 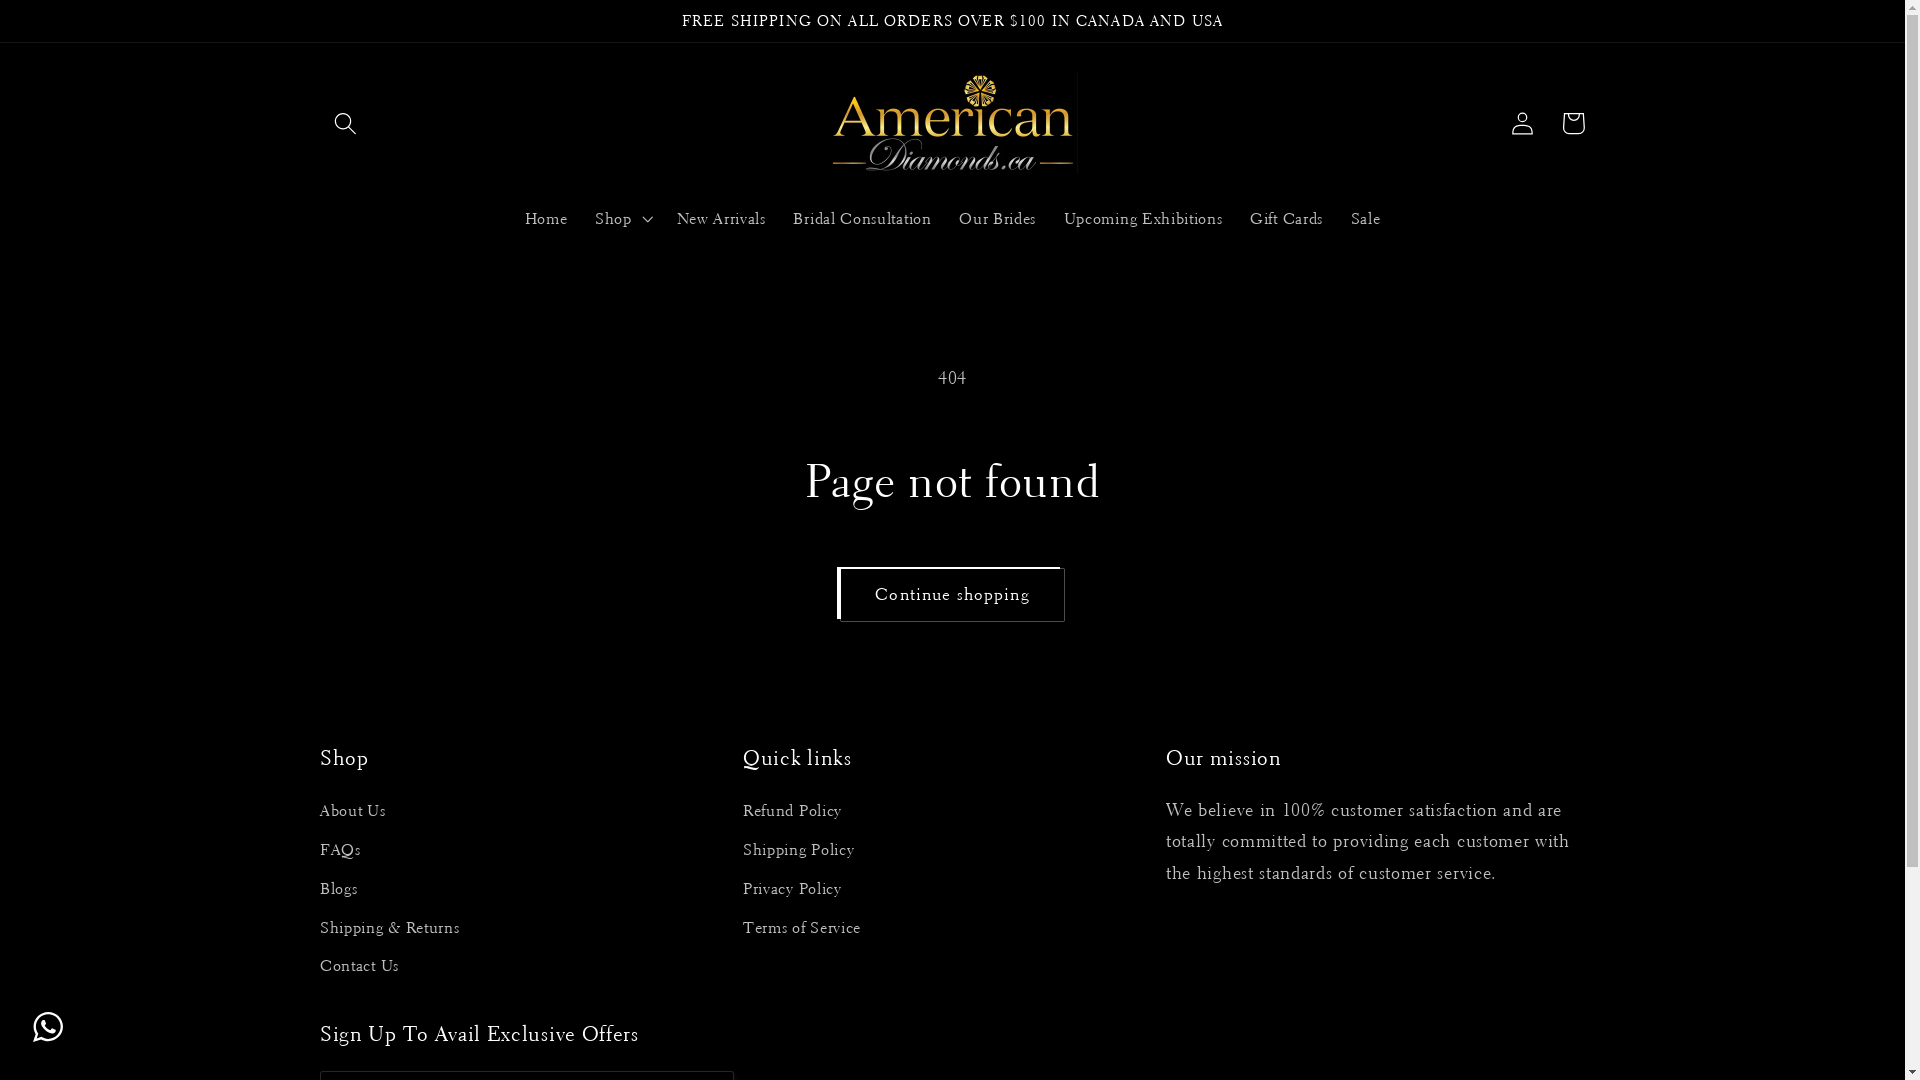 I want to click on Our Brides, so click(x=998, y=219).